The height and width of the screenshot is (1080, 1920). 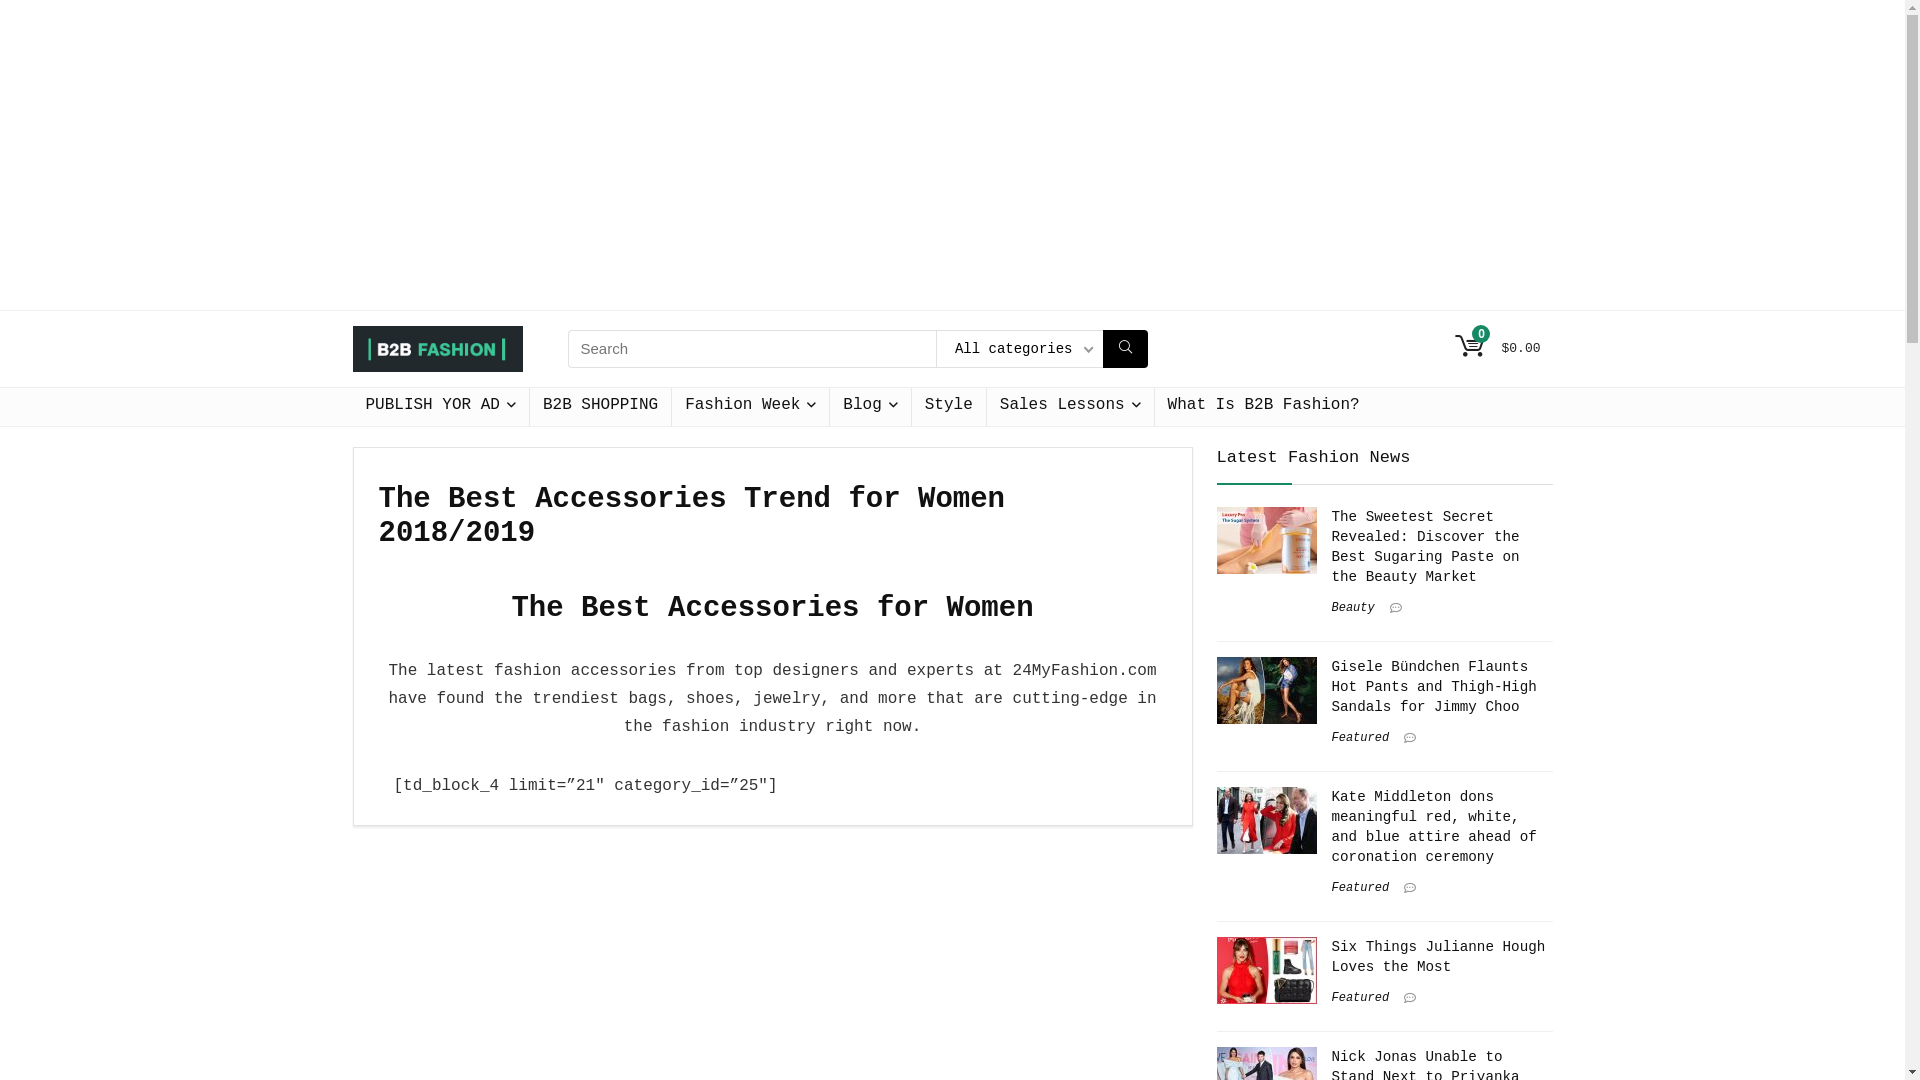 I want to click on Style, so click(x=949, y=407).